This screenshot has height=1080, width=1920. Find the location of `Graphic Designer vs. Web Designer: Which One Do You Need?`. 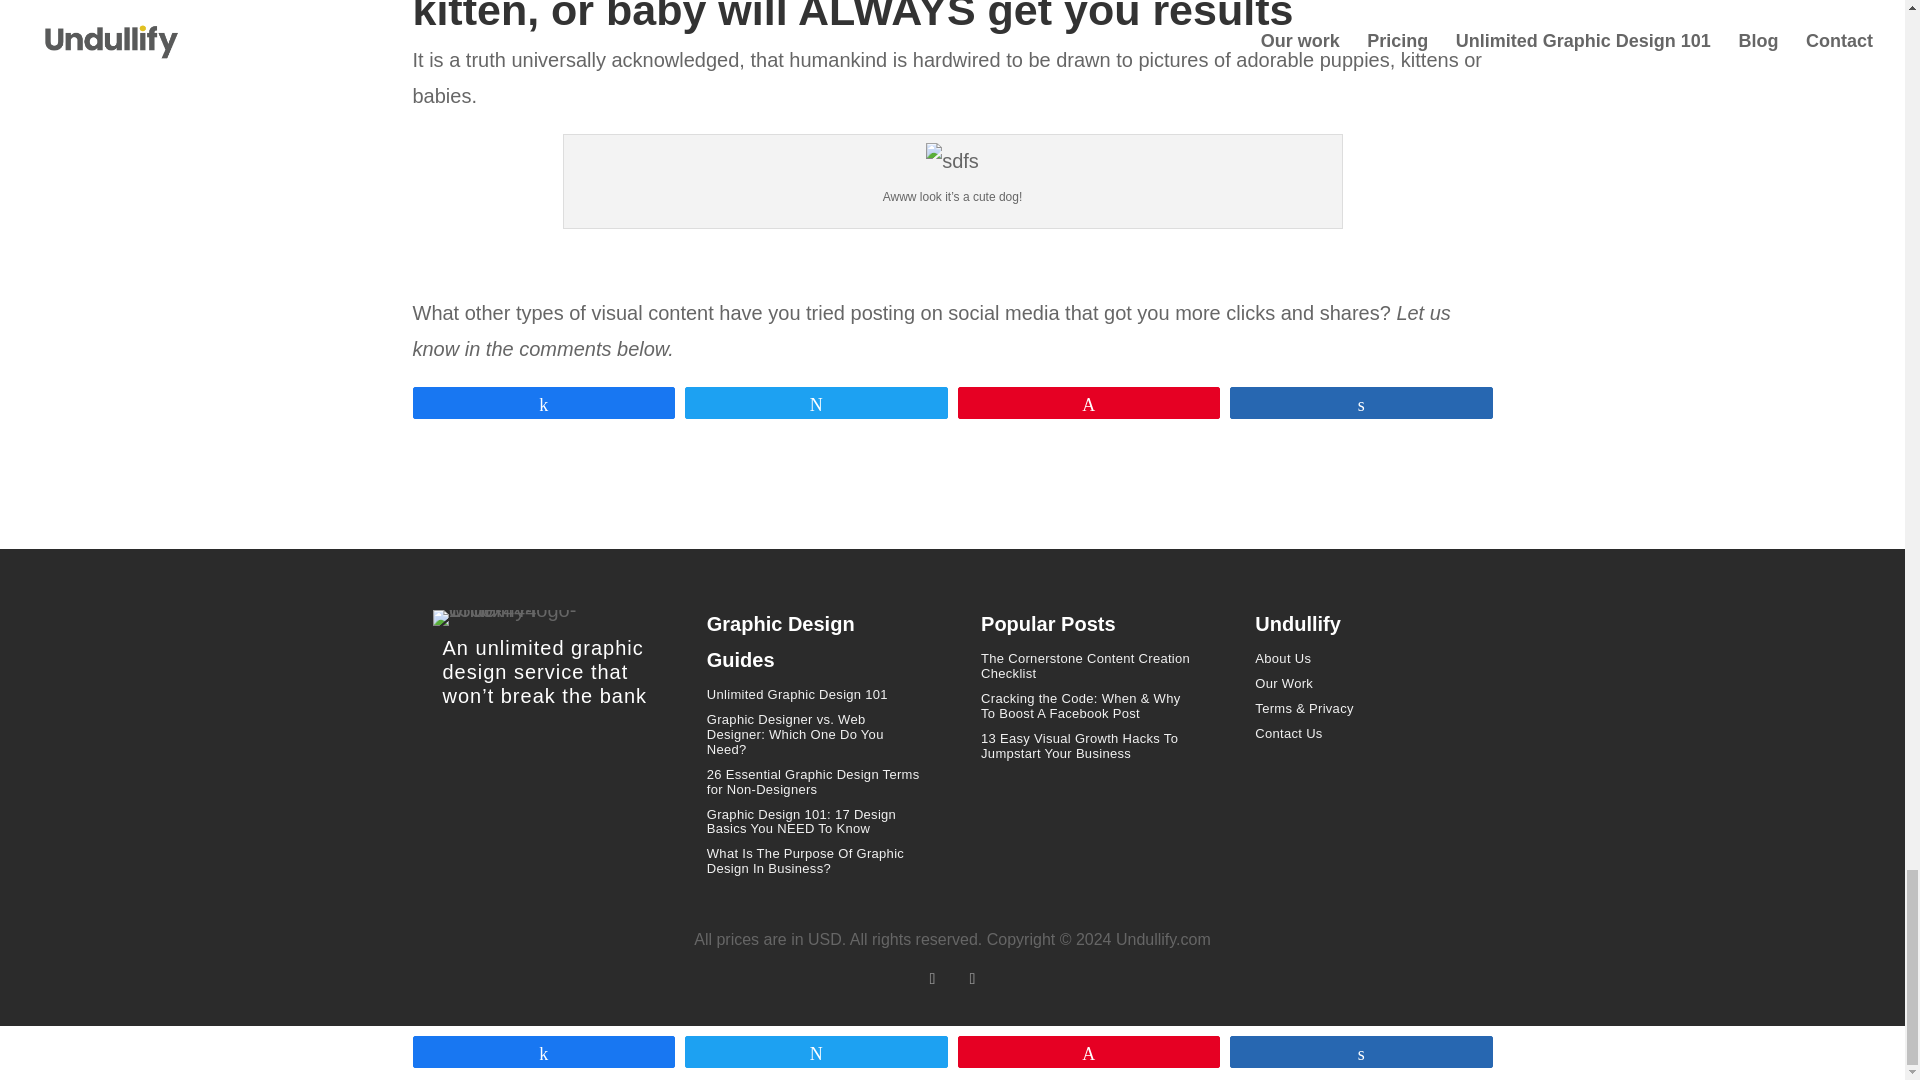

Graphic Designer vs. Web Designer: Which One Do You Need? is located at coordinates (794, 734).